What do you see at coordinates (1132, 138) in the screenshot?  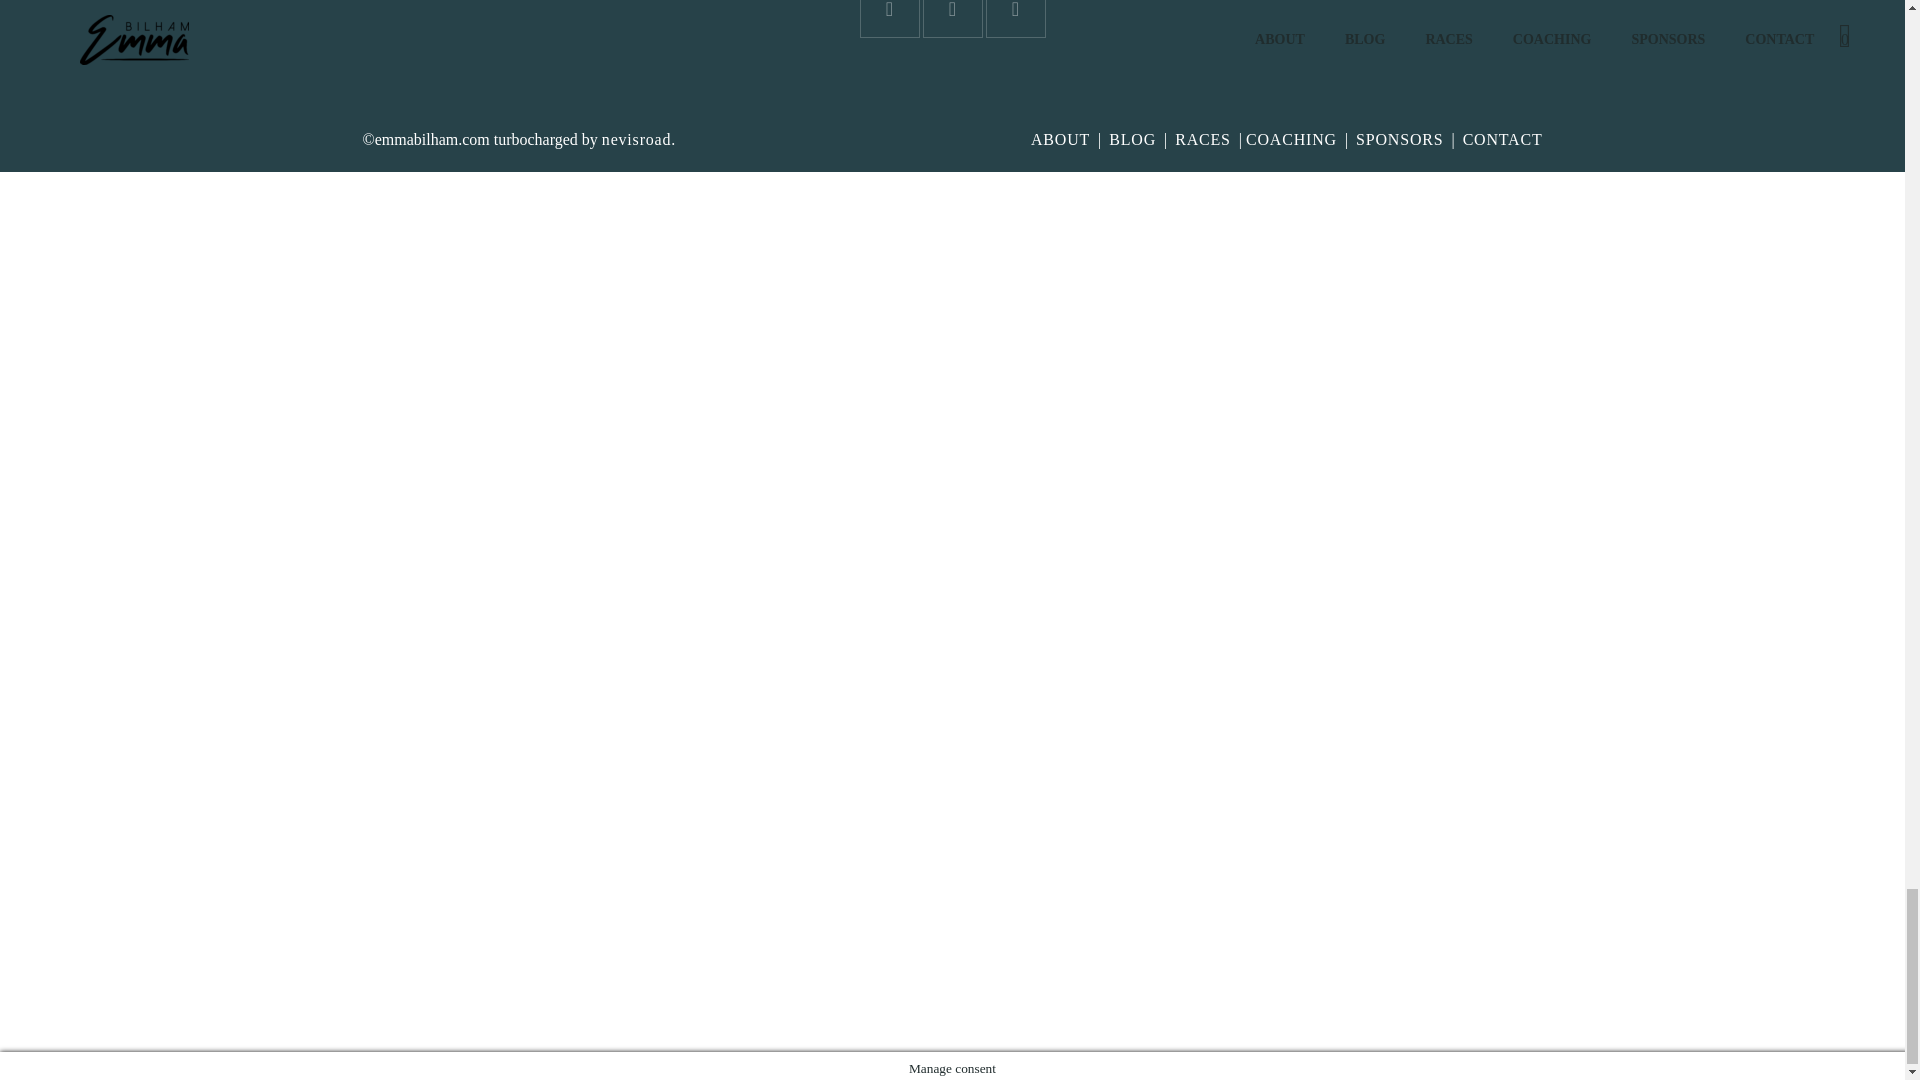 I see `BLOG` at bounding box center [1132, 138].